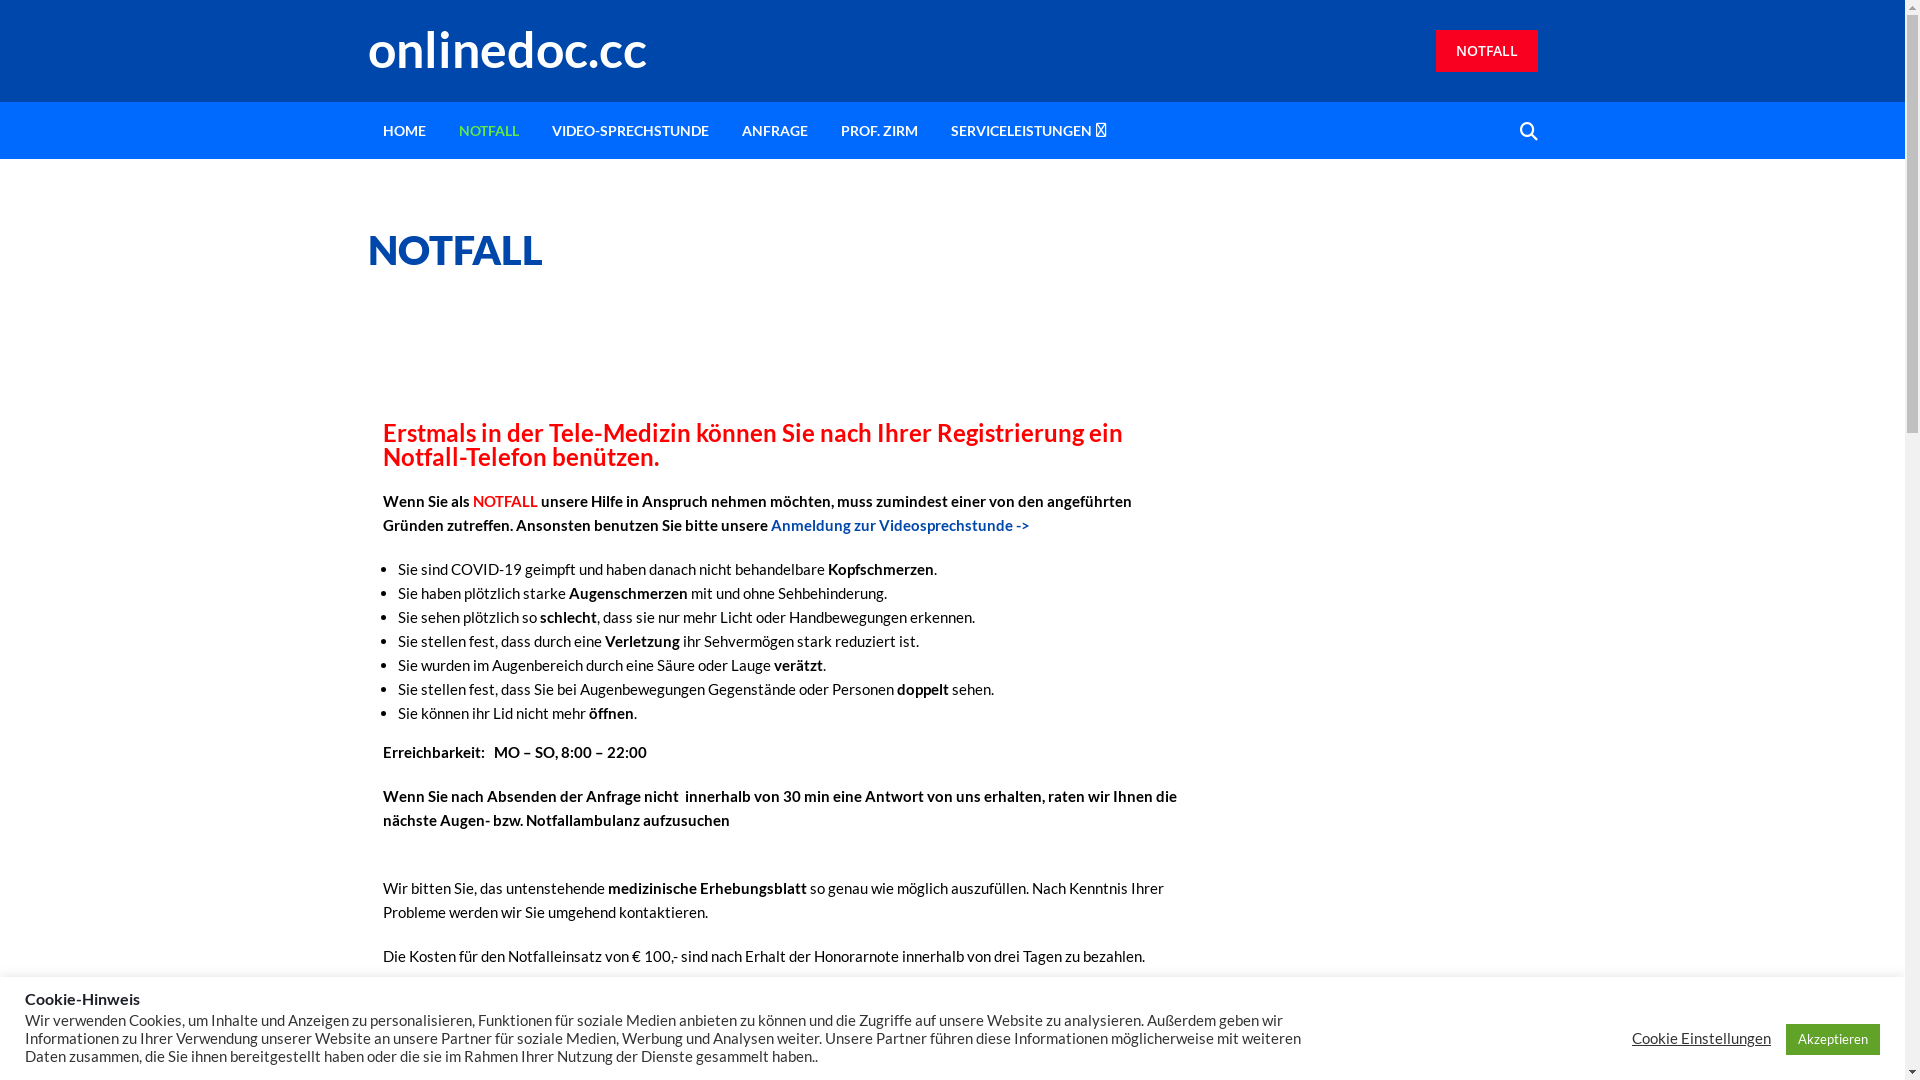  Describe the element at coordinates (630, 130) in the screenshot. I see `VIDEO-SPRECHSTUNDE` at that location.